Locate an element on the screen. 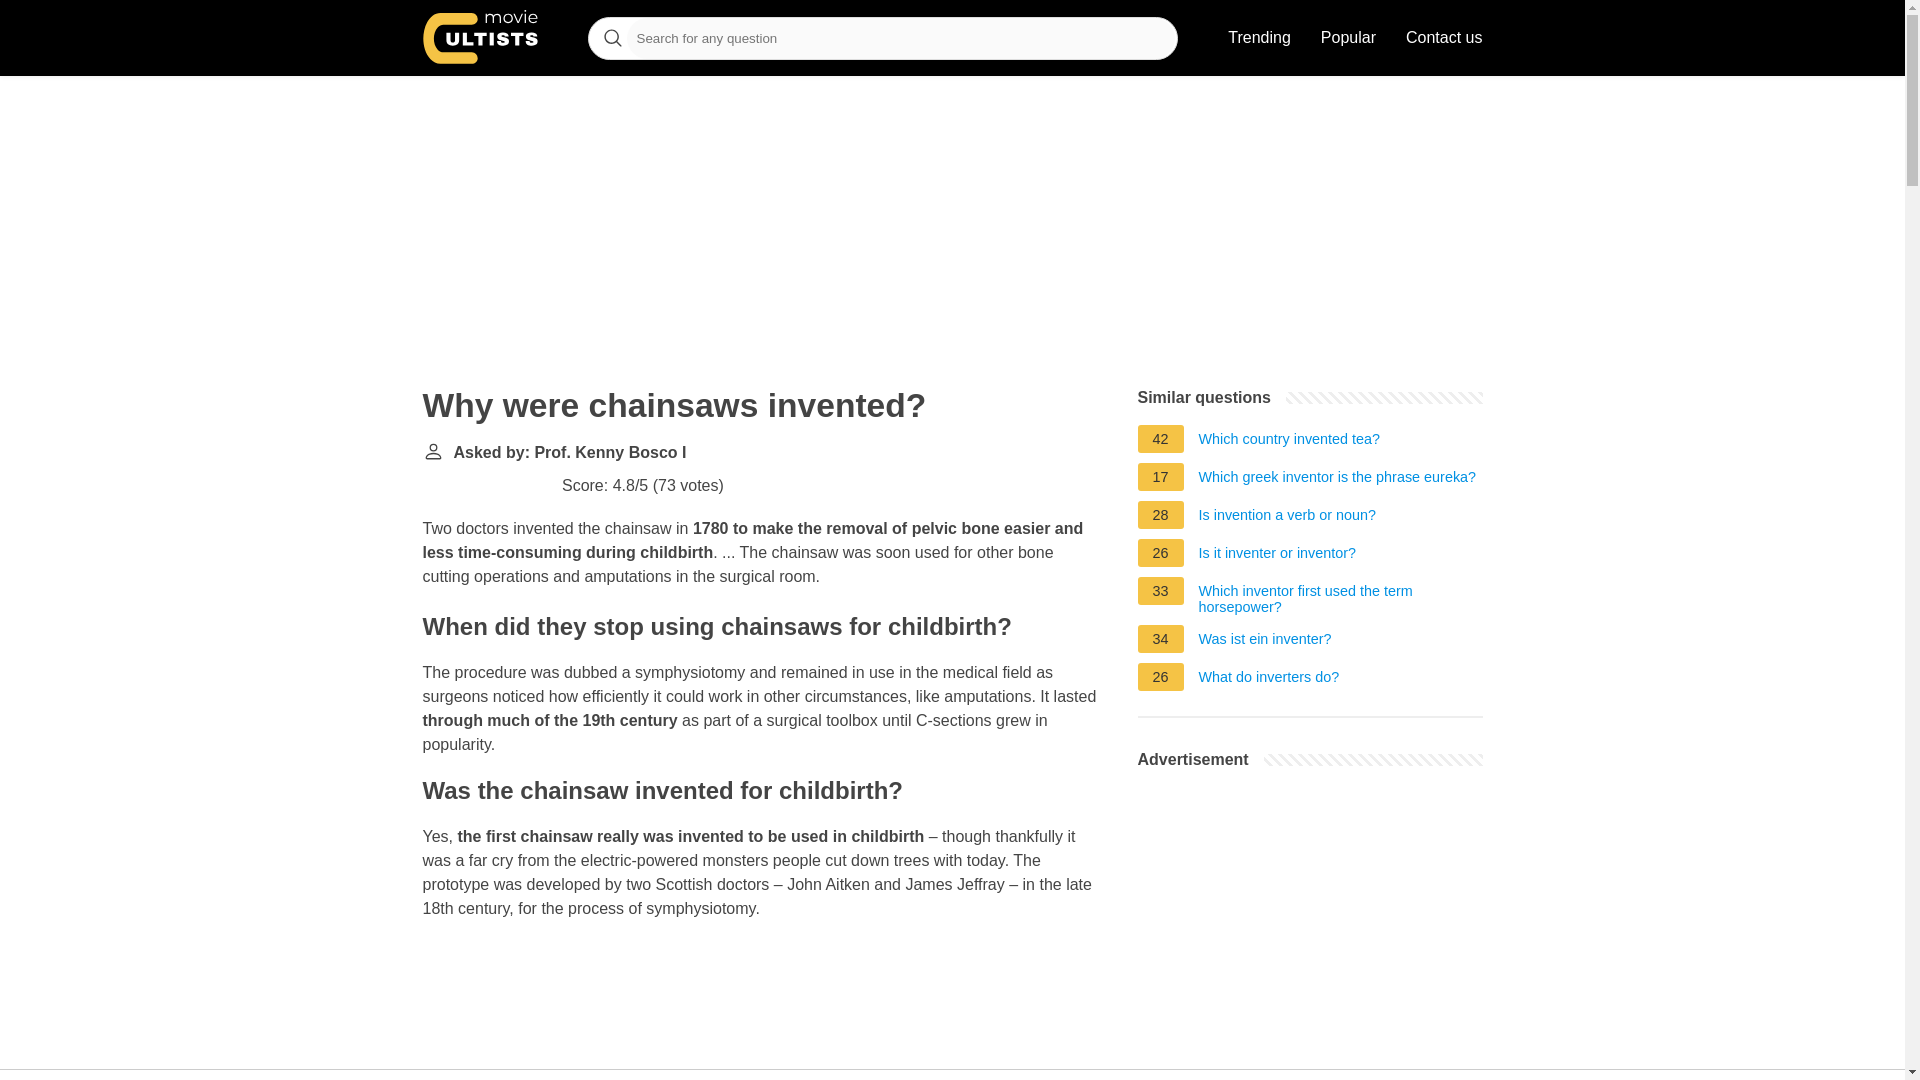  What do inverters do? is located at coordinates (1269, 680).